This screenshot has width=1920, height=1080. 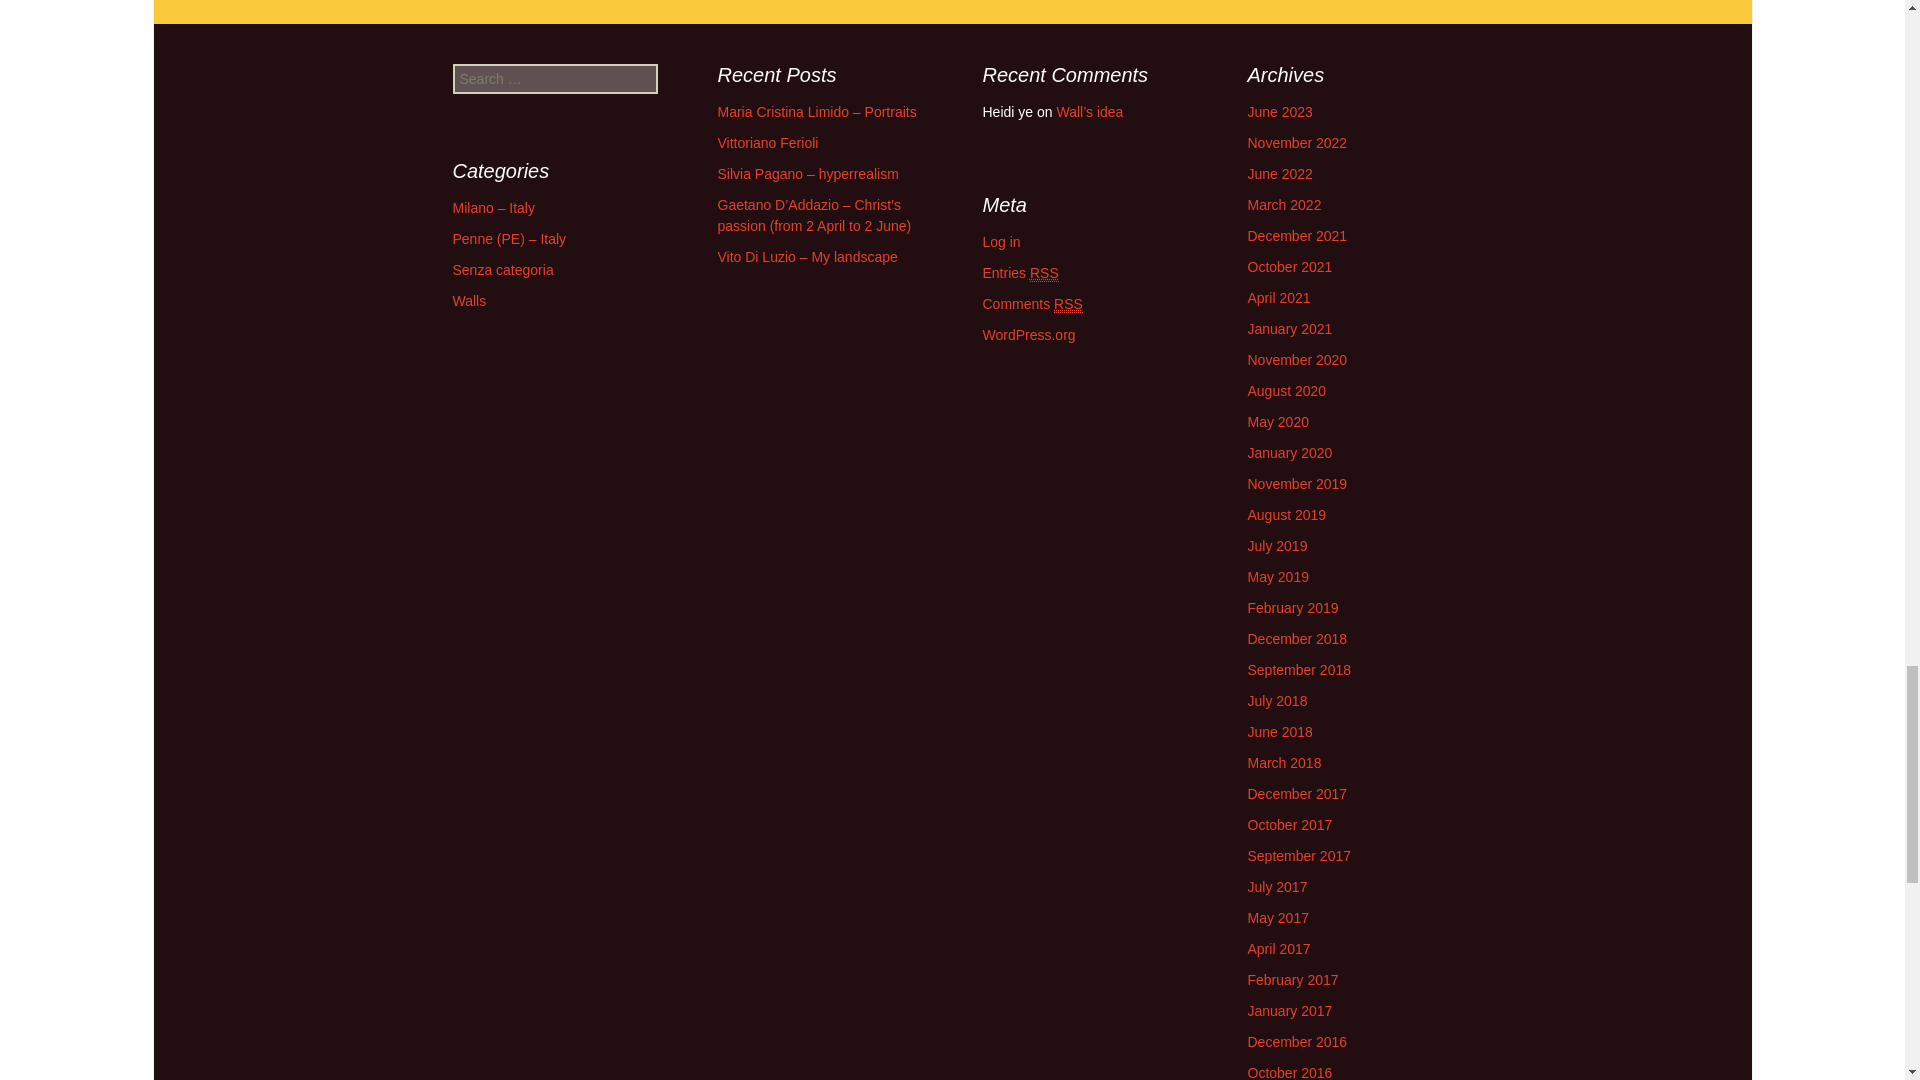 I want to click on Search for:, so click(x=554, y=78).